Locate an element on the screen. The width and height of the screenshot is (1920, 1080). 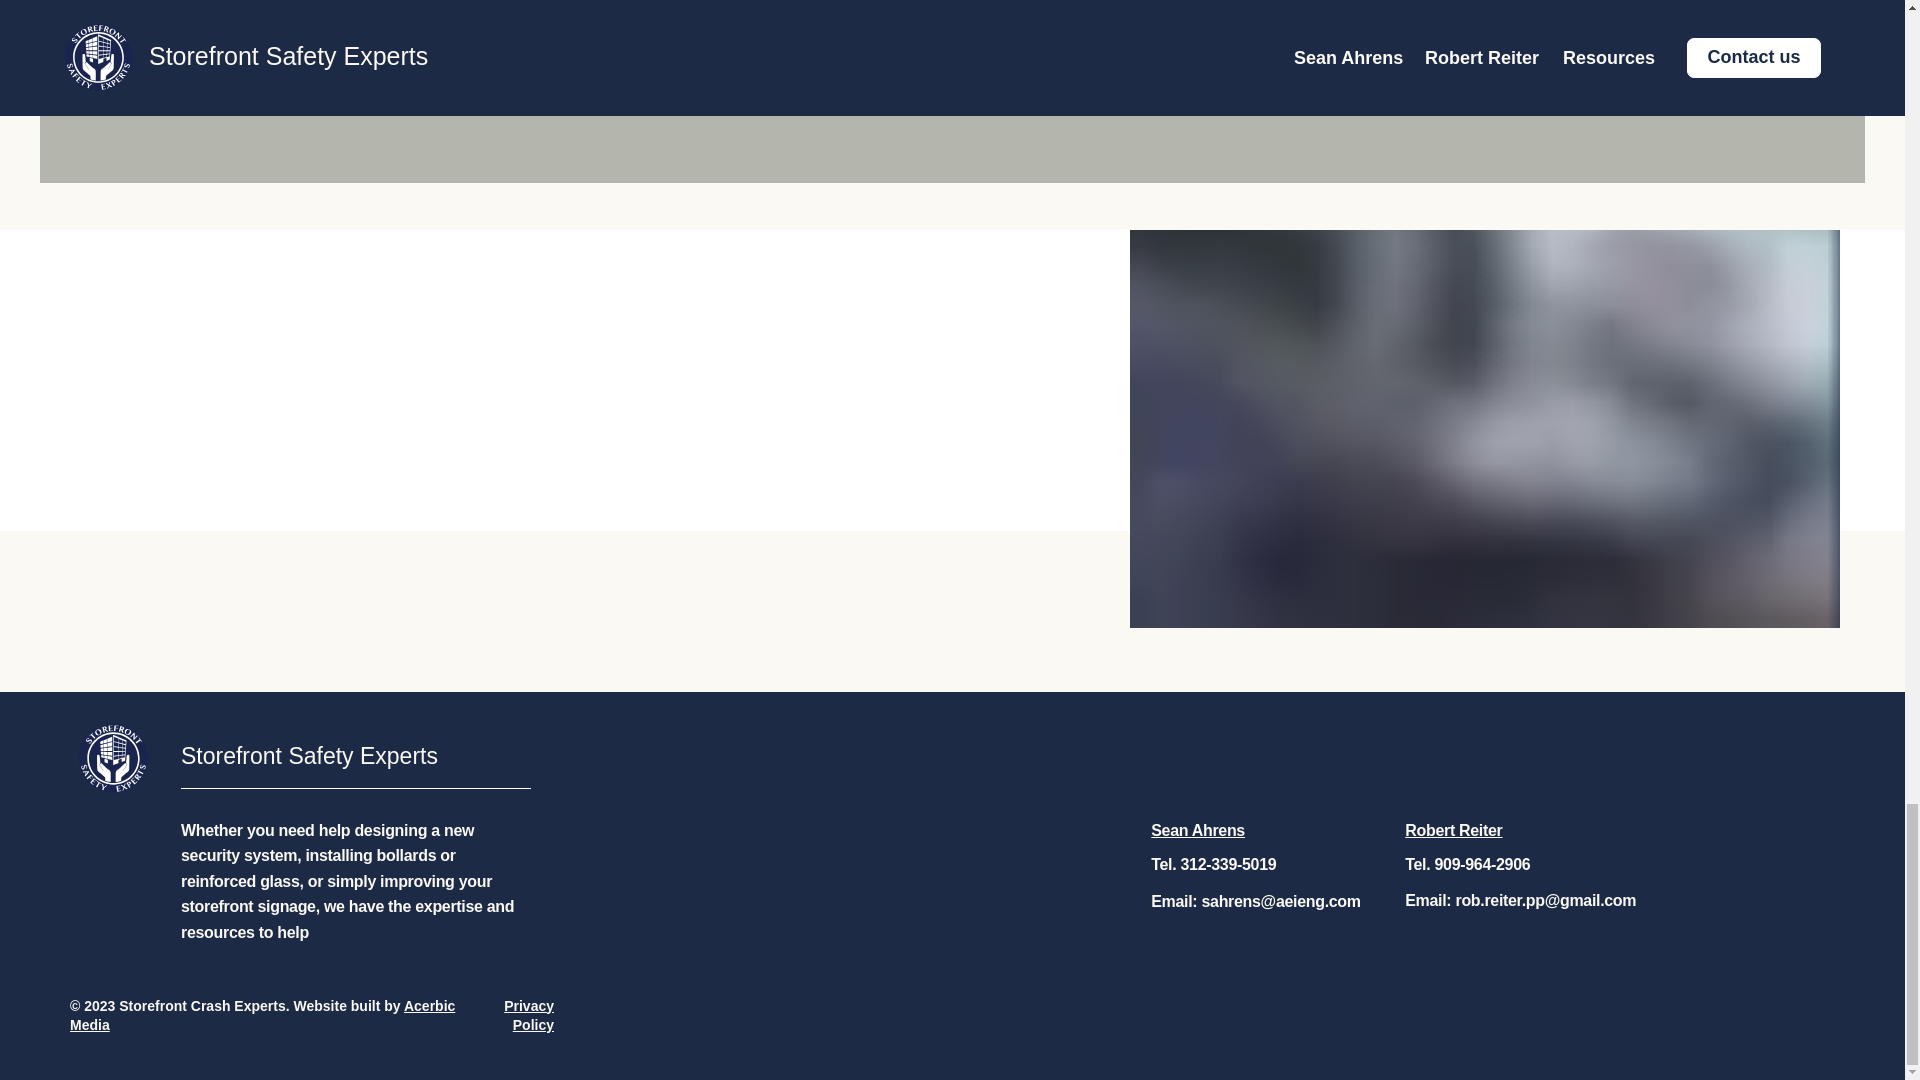
312-339-5019 is located at coordinates (1228, 864).